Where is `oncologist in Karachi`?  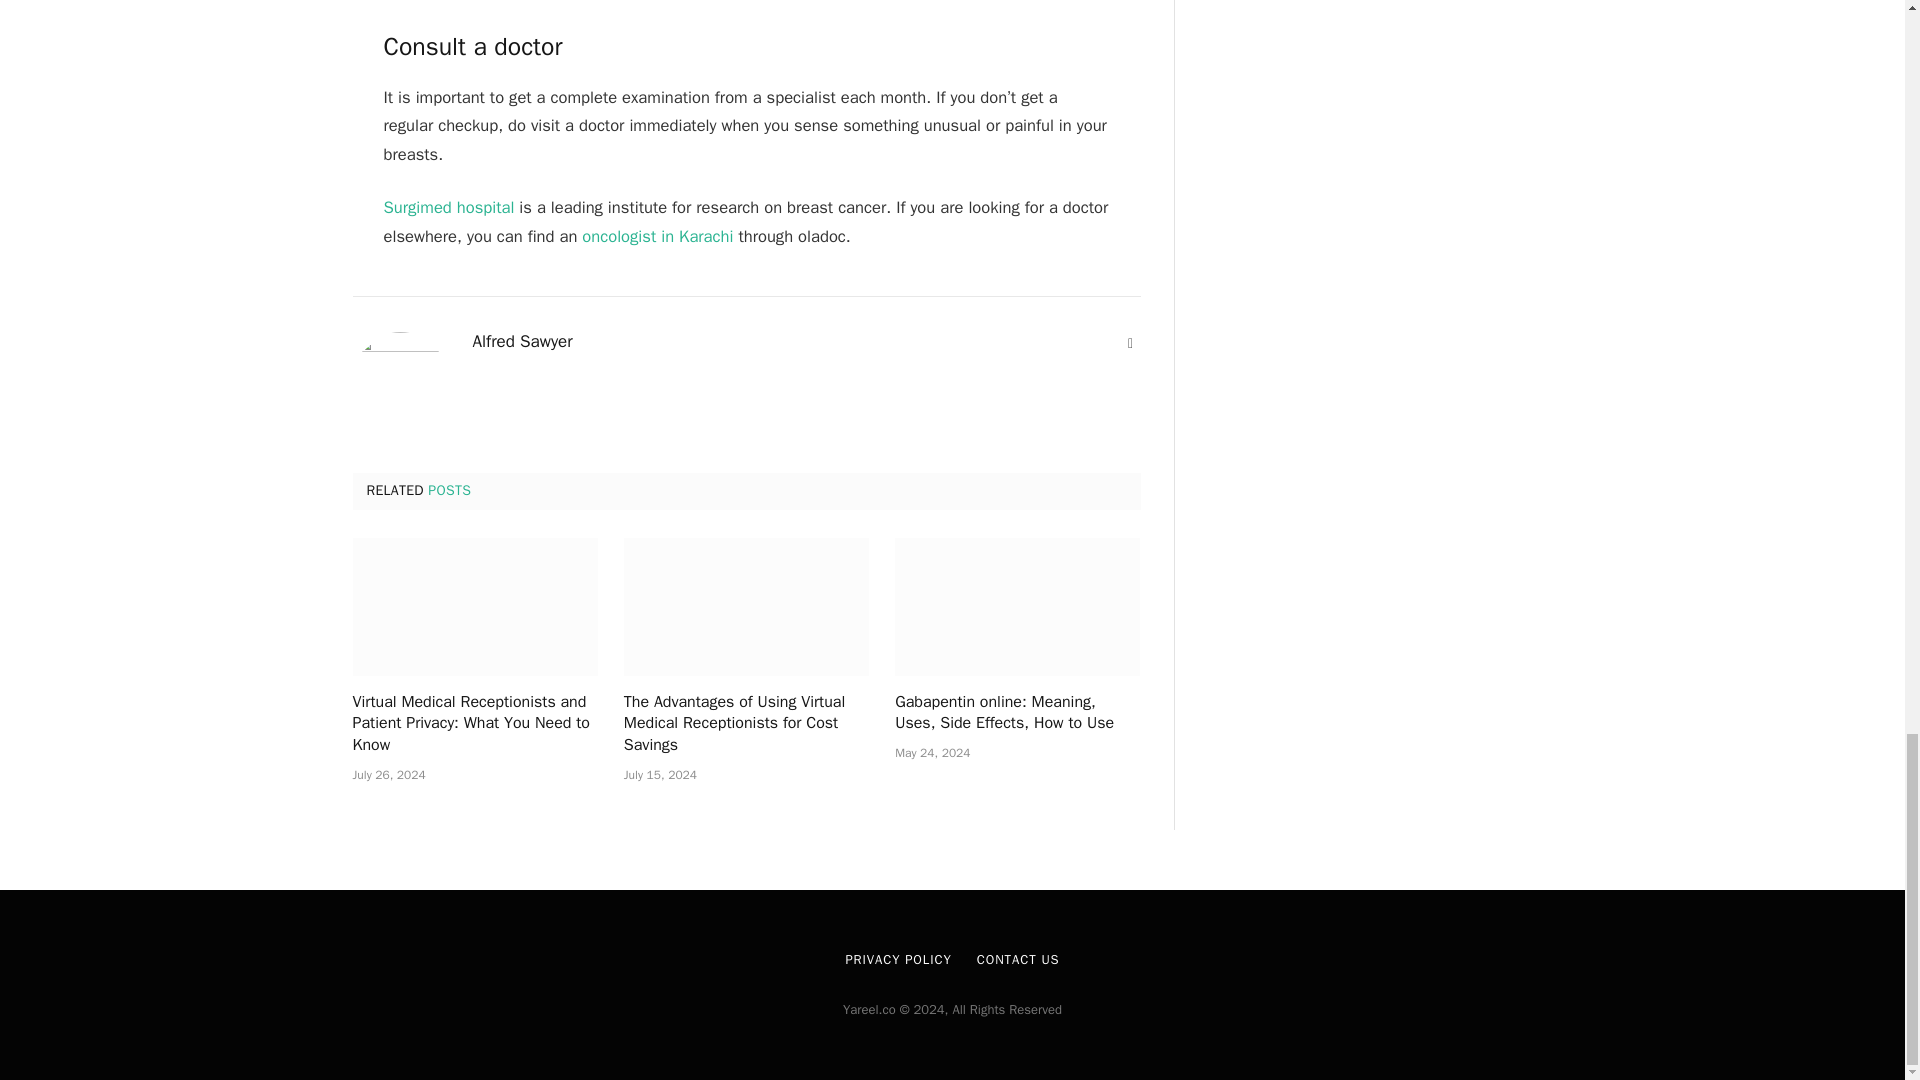 oncologist in Karachi is located at coordinates (657, 236).